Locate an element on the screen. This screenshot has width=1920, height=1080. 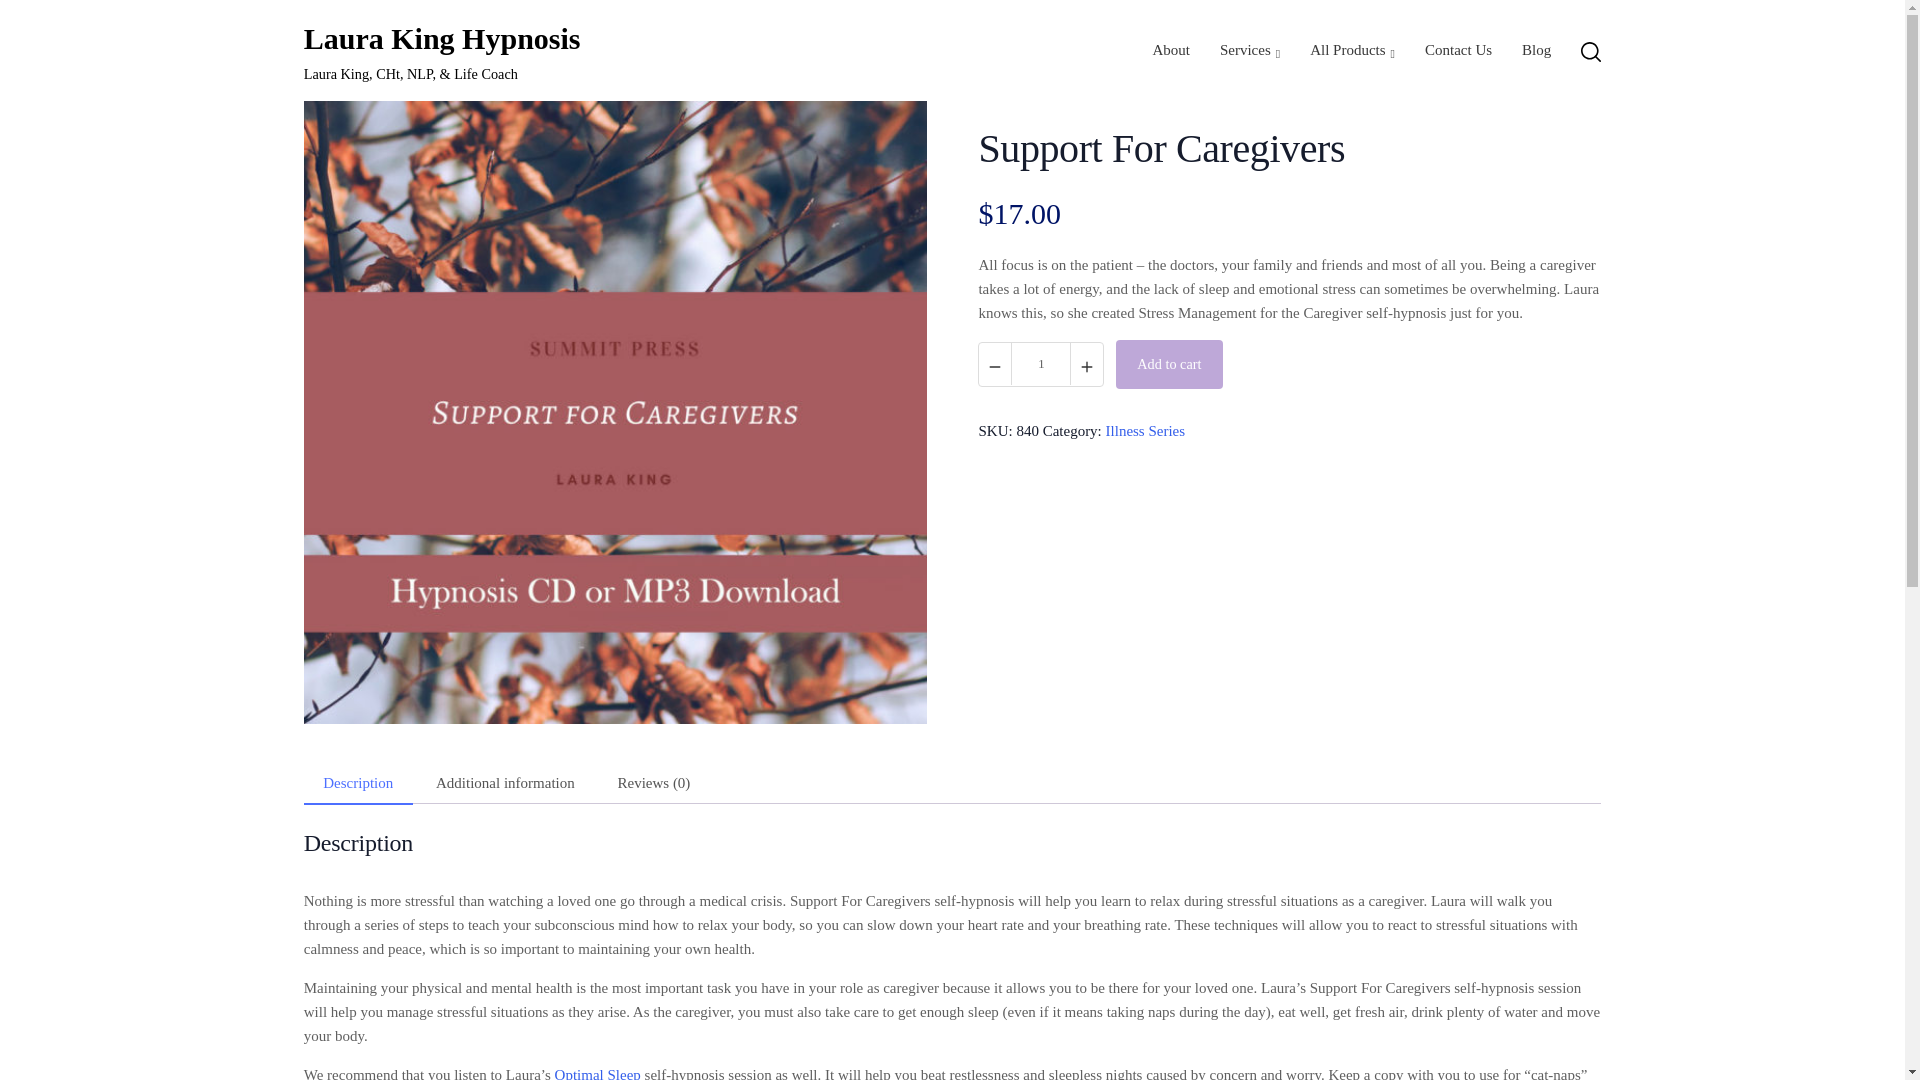
Additional information is located at coordinates (504, 783).